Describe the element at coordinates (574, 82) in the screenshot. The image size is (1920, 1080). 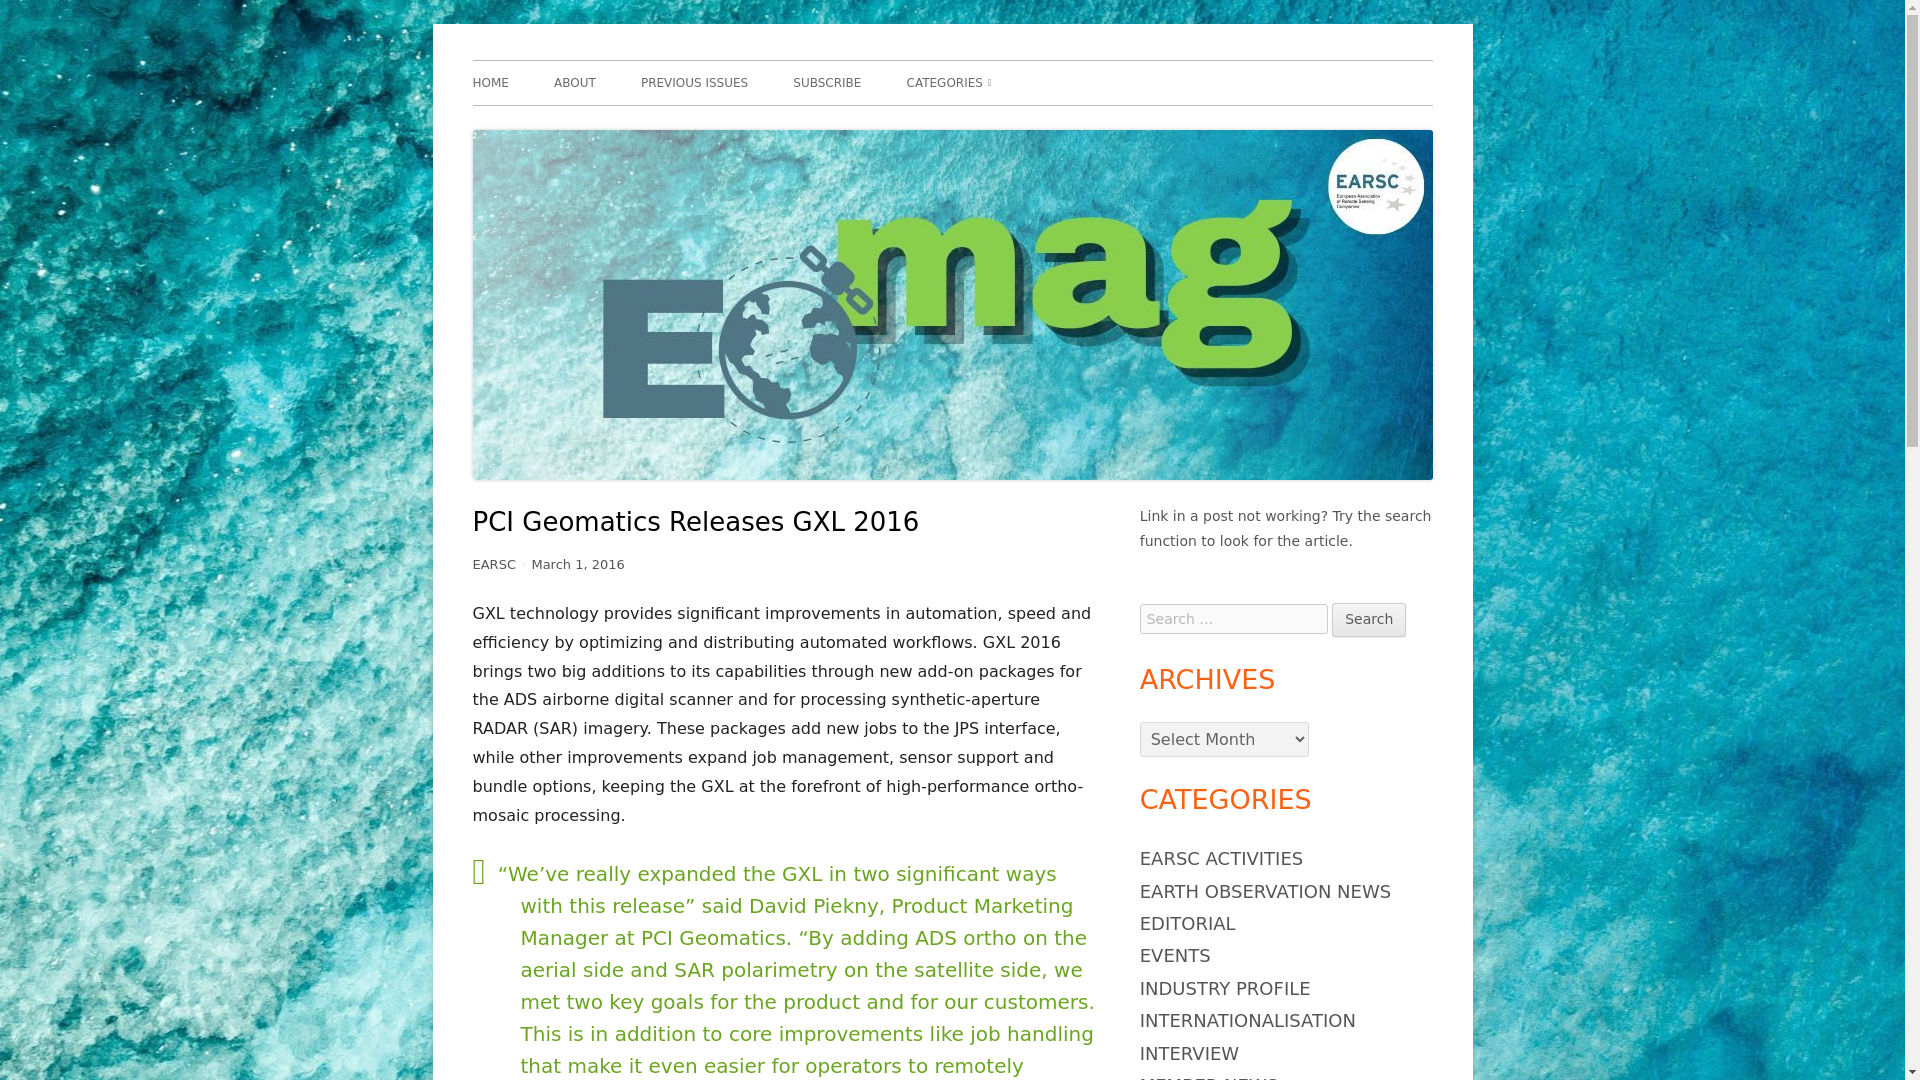
I see `ABOUT` at that location.